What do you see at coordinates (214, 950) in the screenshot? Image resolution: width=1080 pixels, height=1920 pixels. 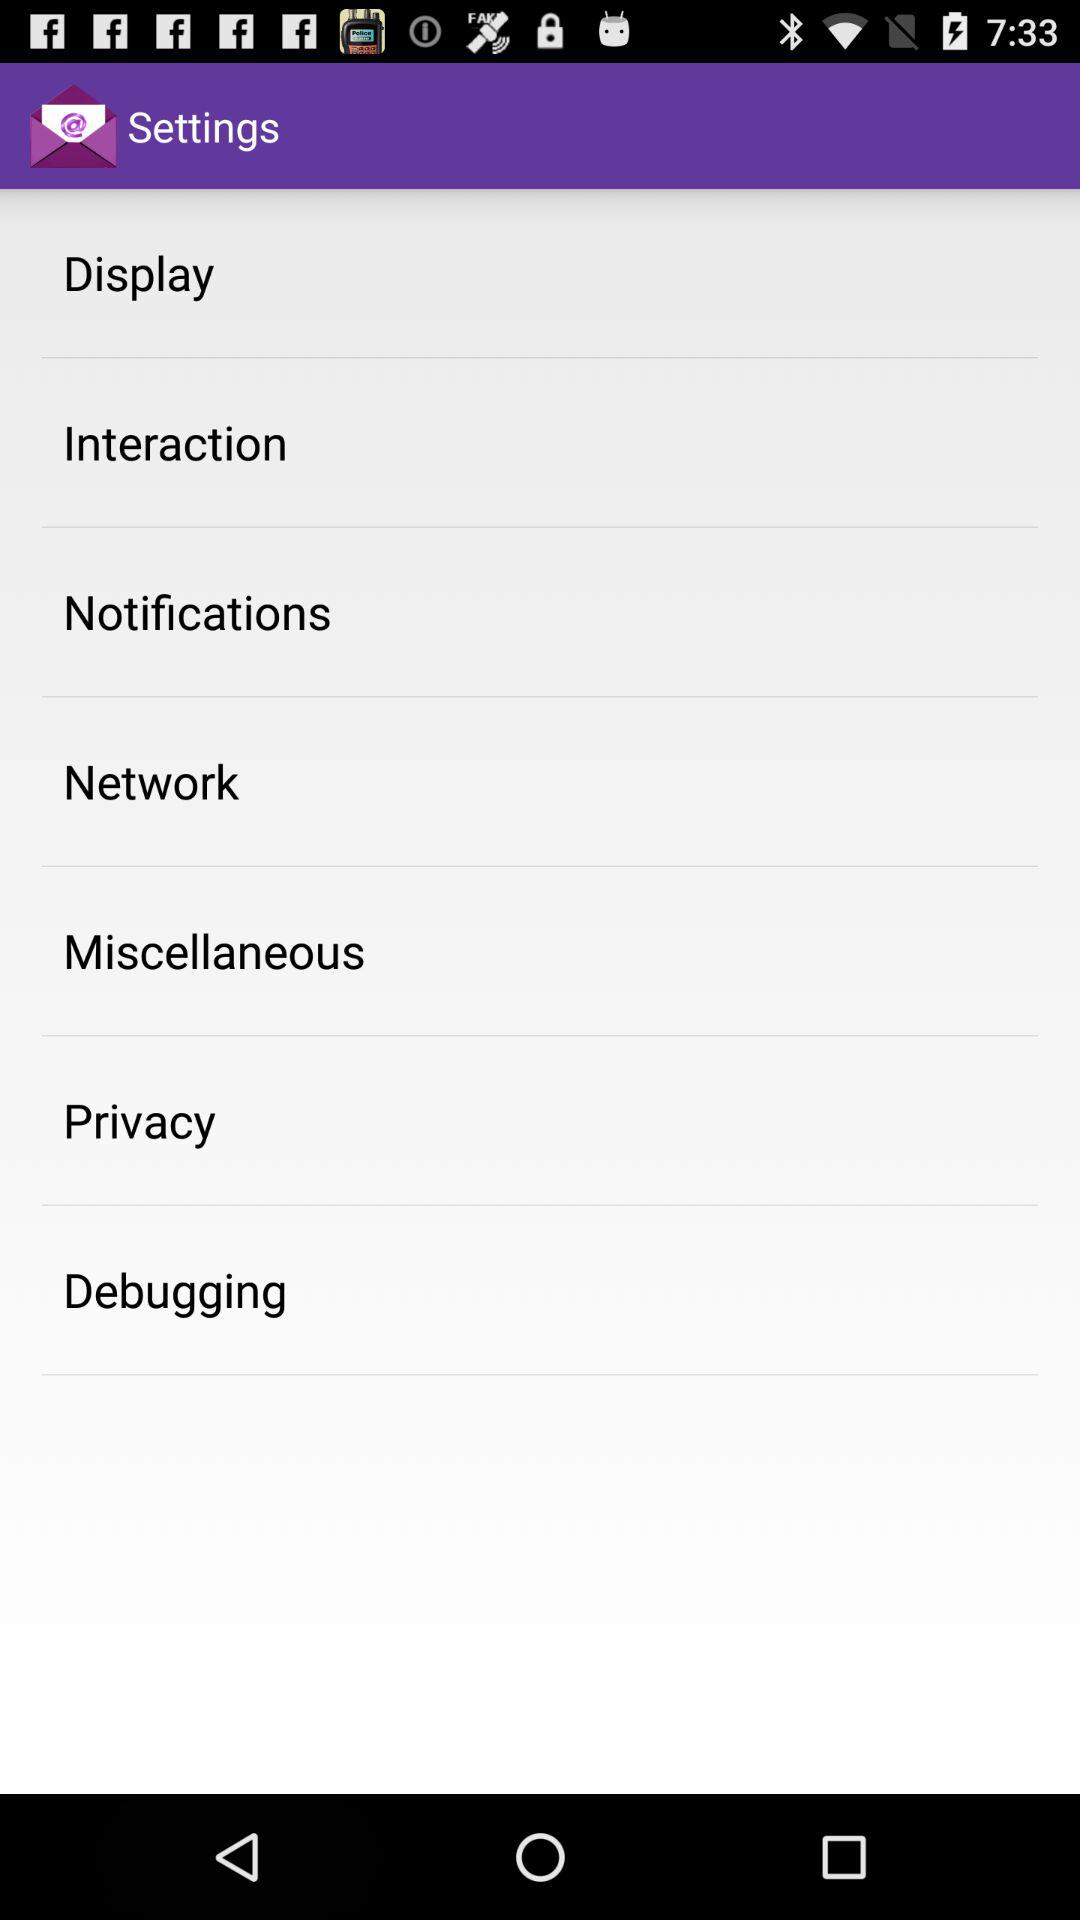 I see `launch item below the network` at bounding box center [214, 950].